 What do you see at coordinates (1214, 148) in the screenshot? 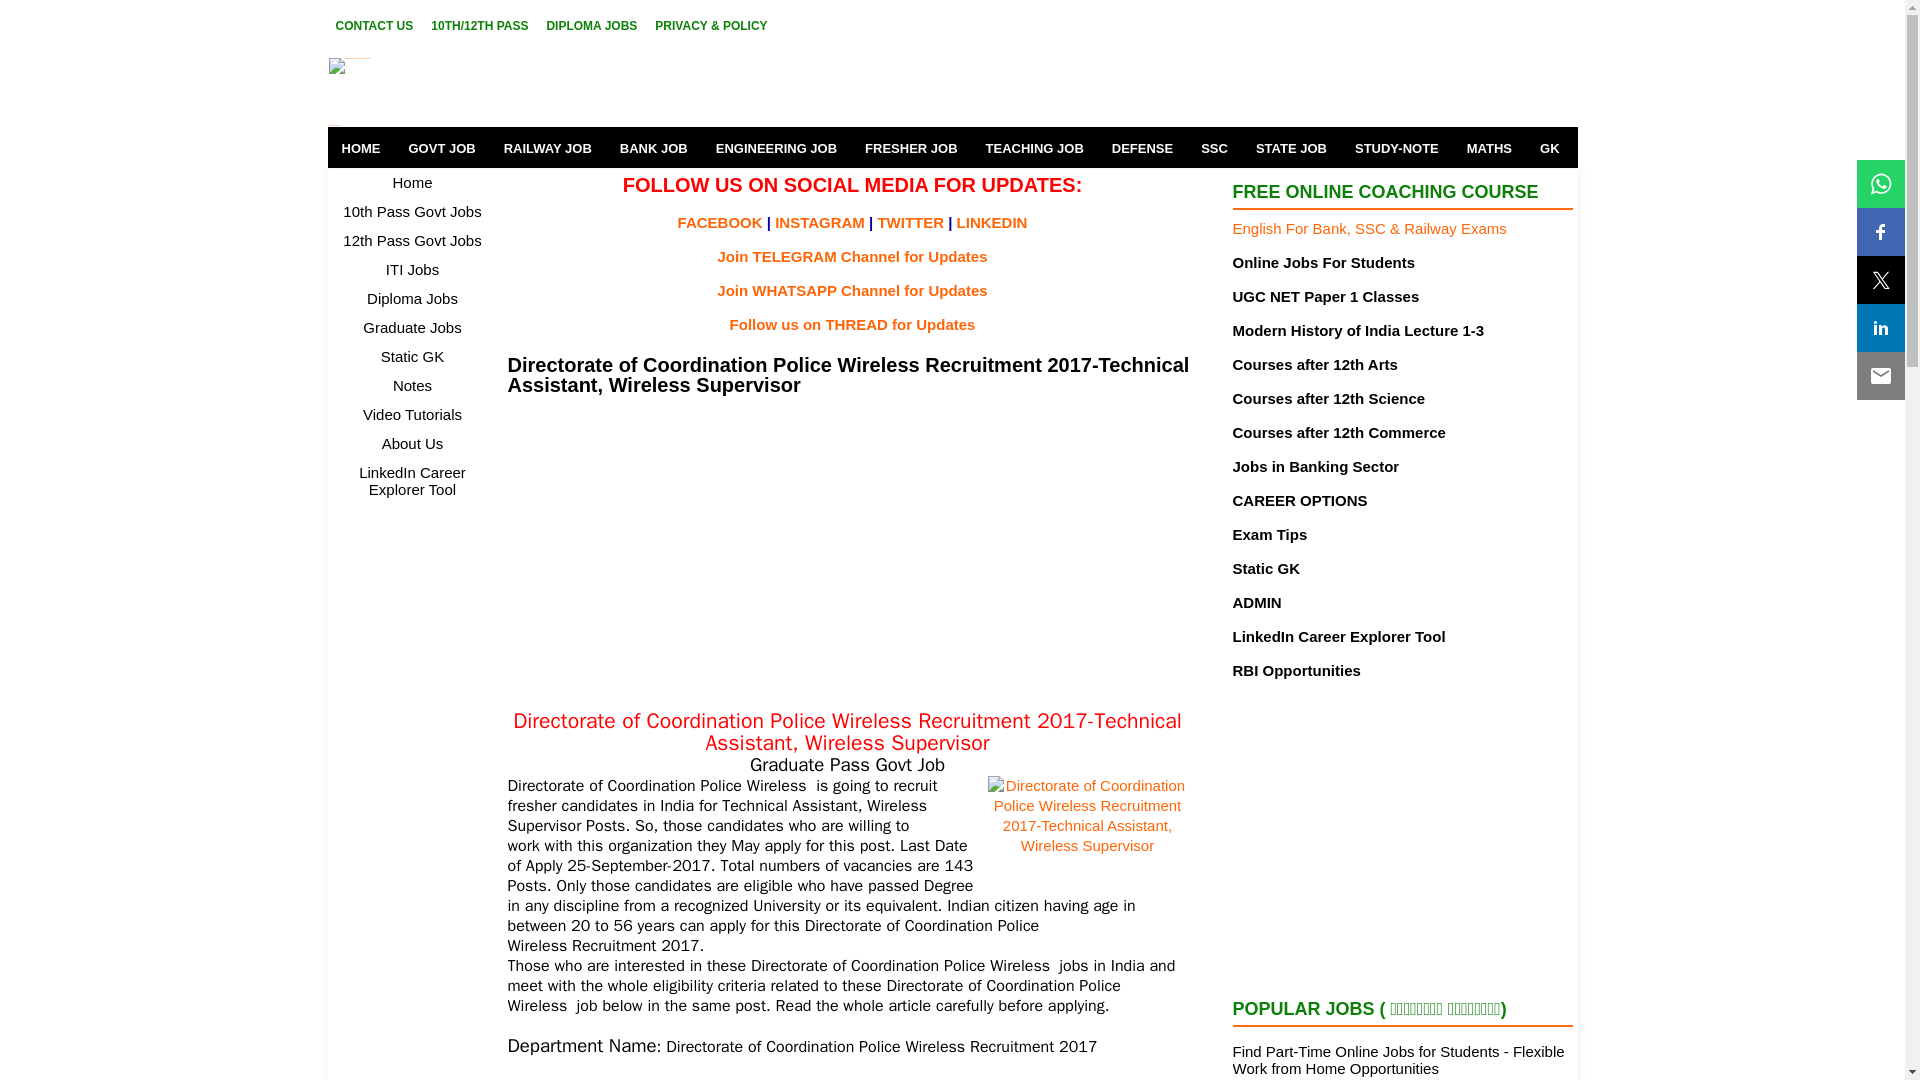
I see `SSC` at bounding box center [1214, 148].